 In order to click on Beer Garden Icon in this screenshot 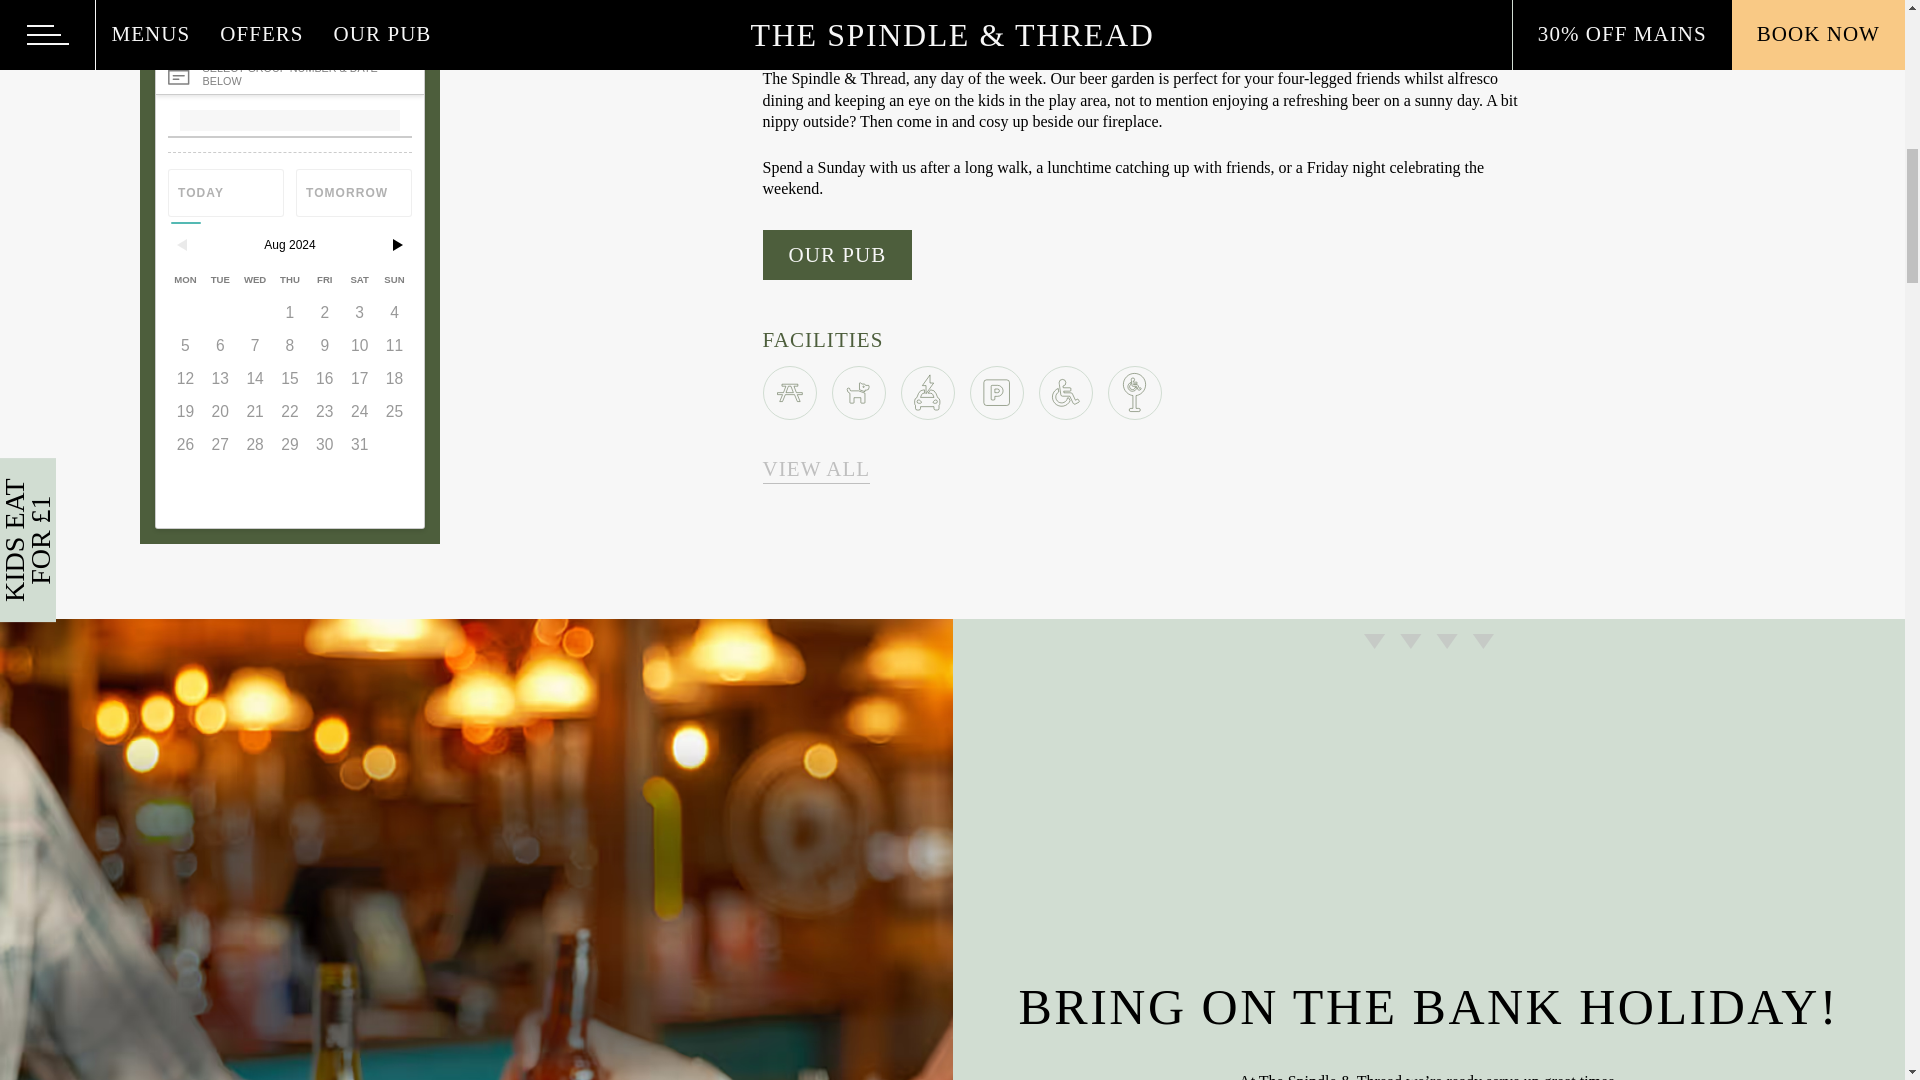, I will do `click(790, 392)`.